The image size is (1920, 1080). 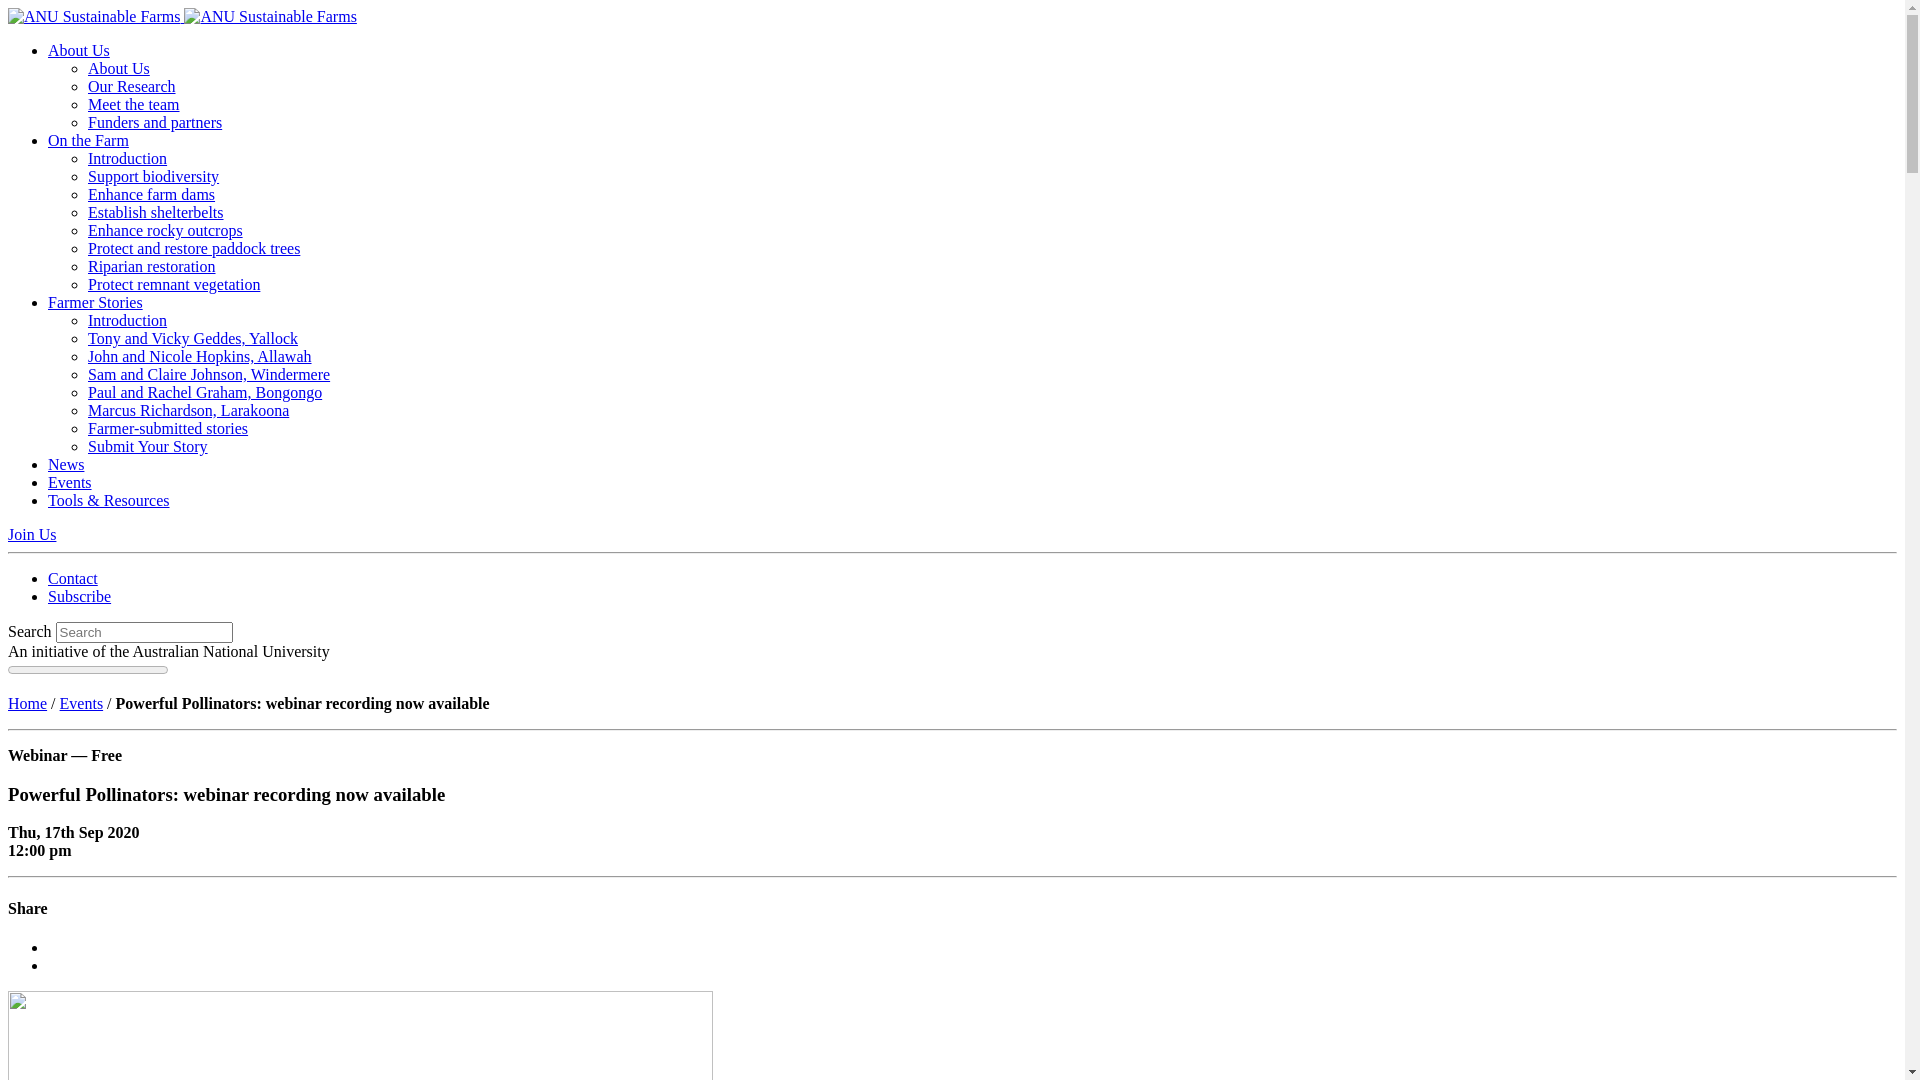 I want to click on About Us, so click(x=119, y=68).